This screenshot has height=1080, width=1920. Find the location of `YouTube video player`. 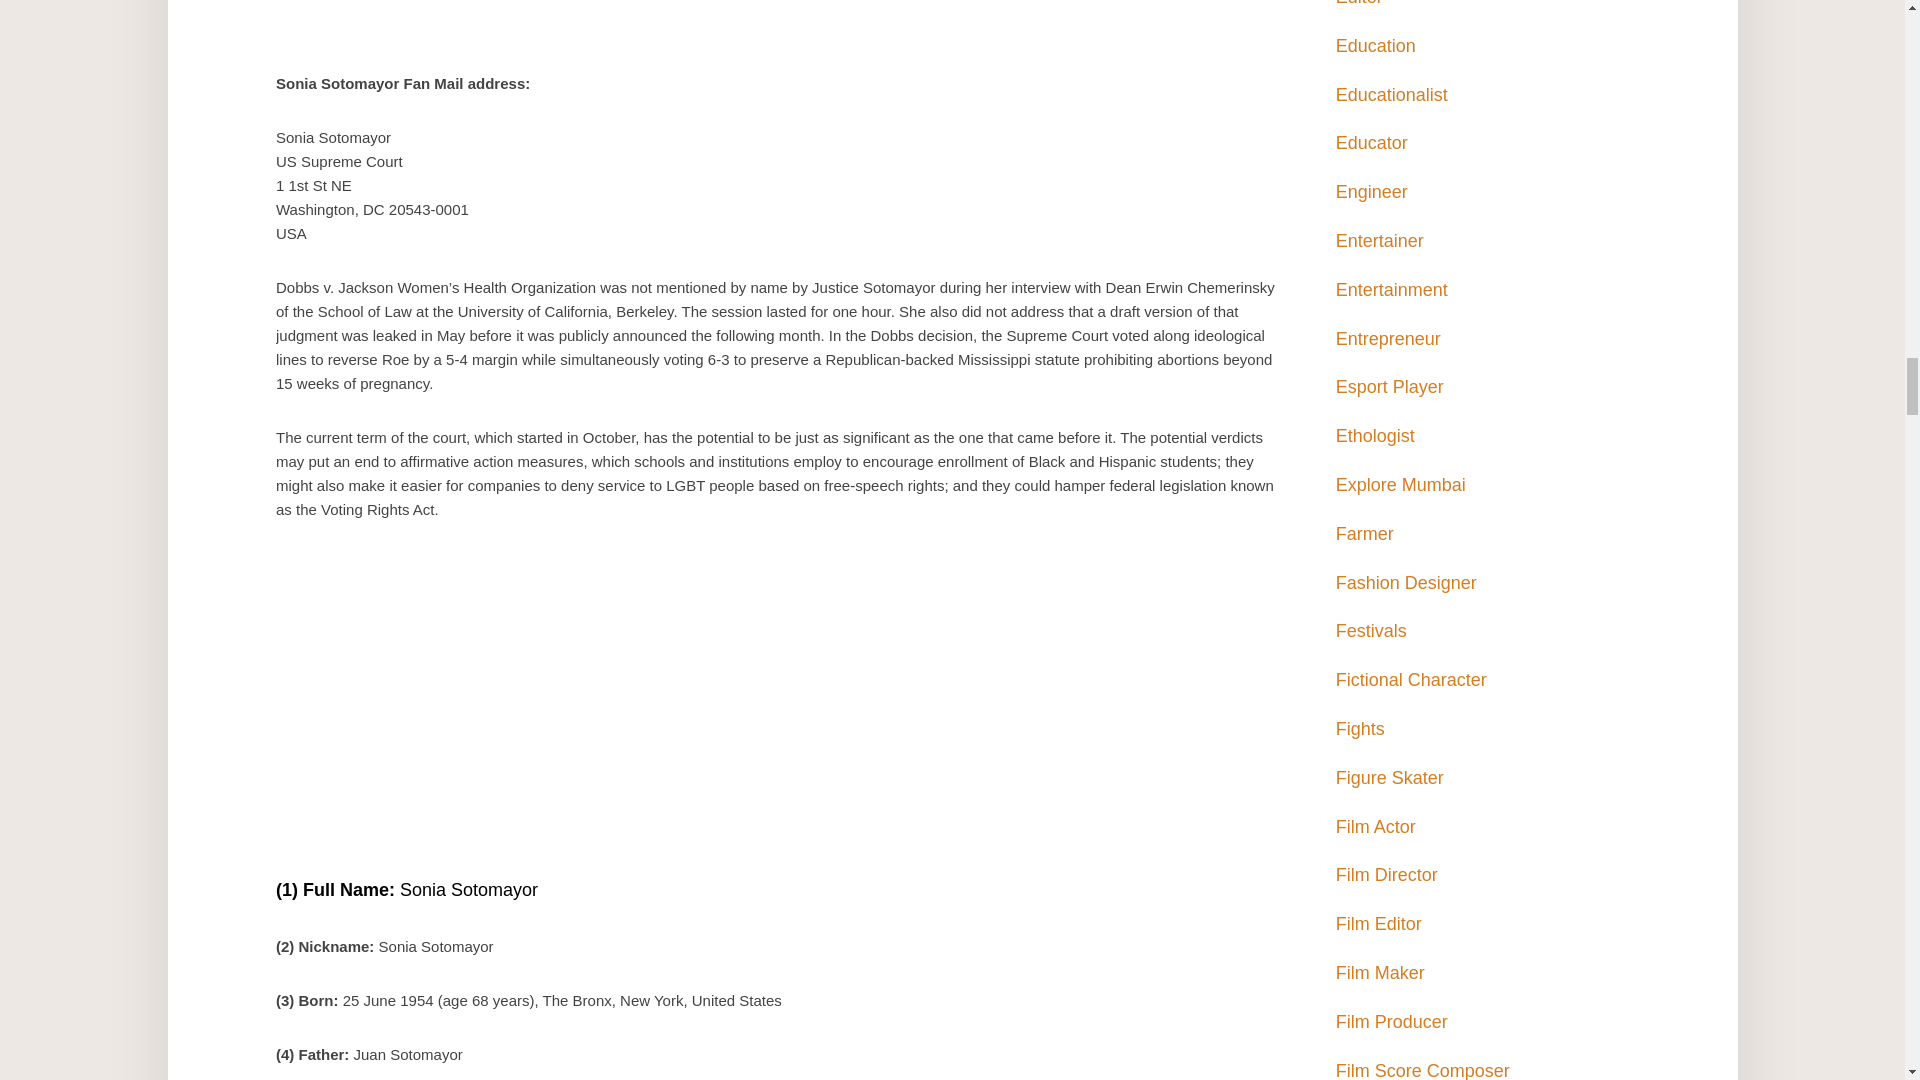

YouTube video player is located at coordinates (776, 709).